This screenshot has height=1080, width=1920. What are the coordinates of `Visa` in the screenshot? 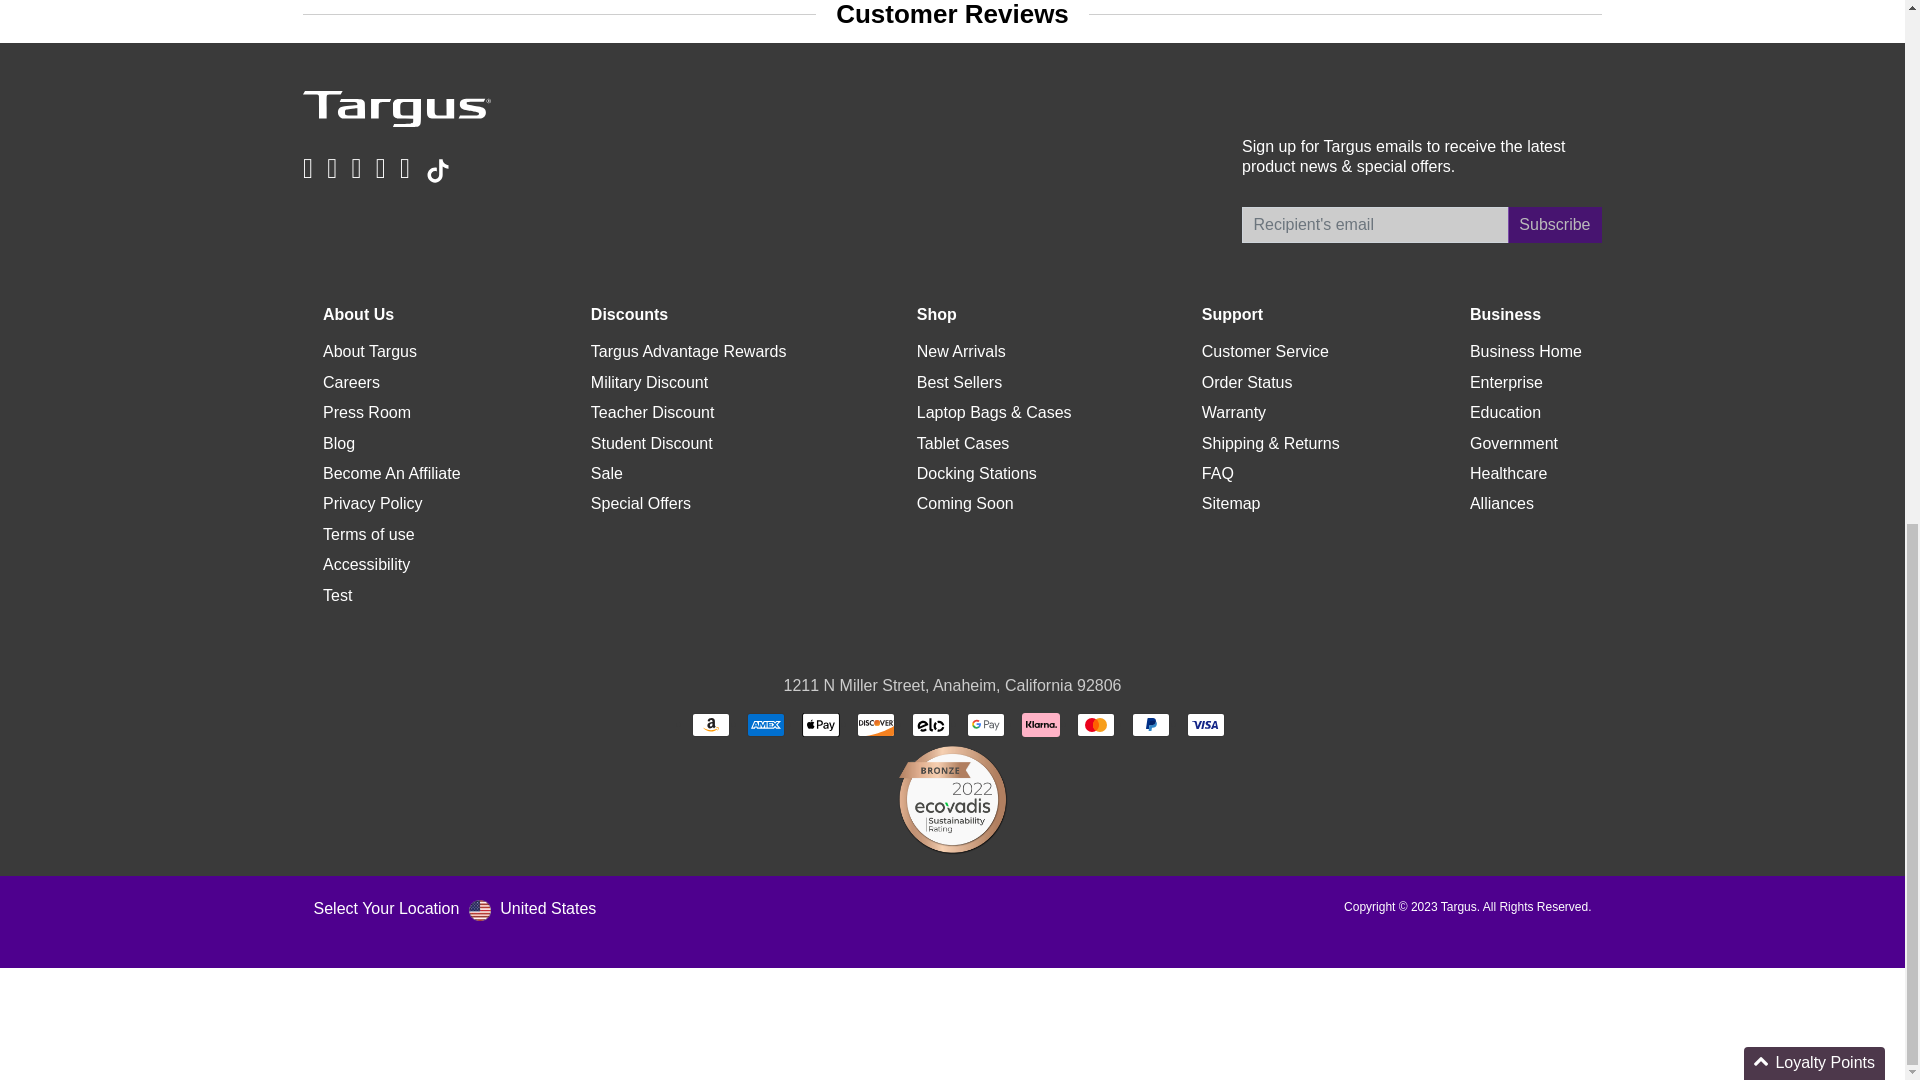 It's located at (1205, 724).